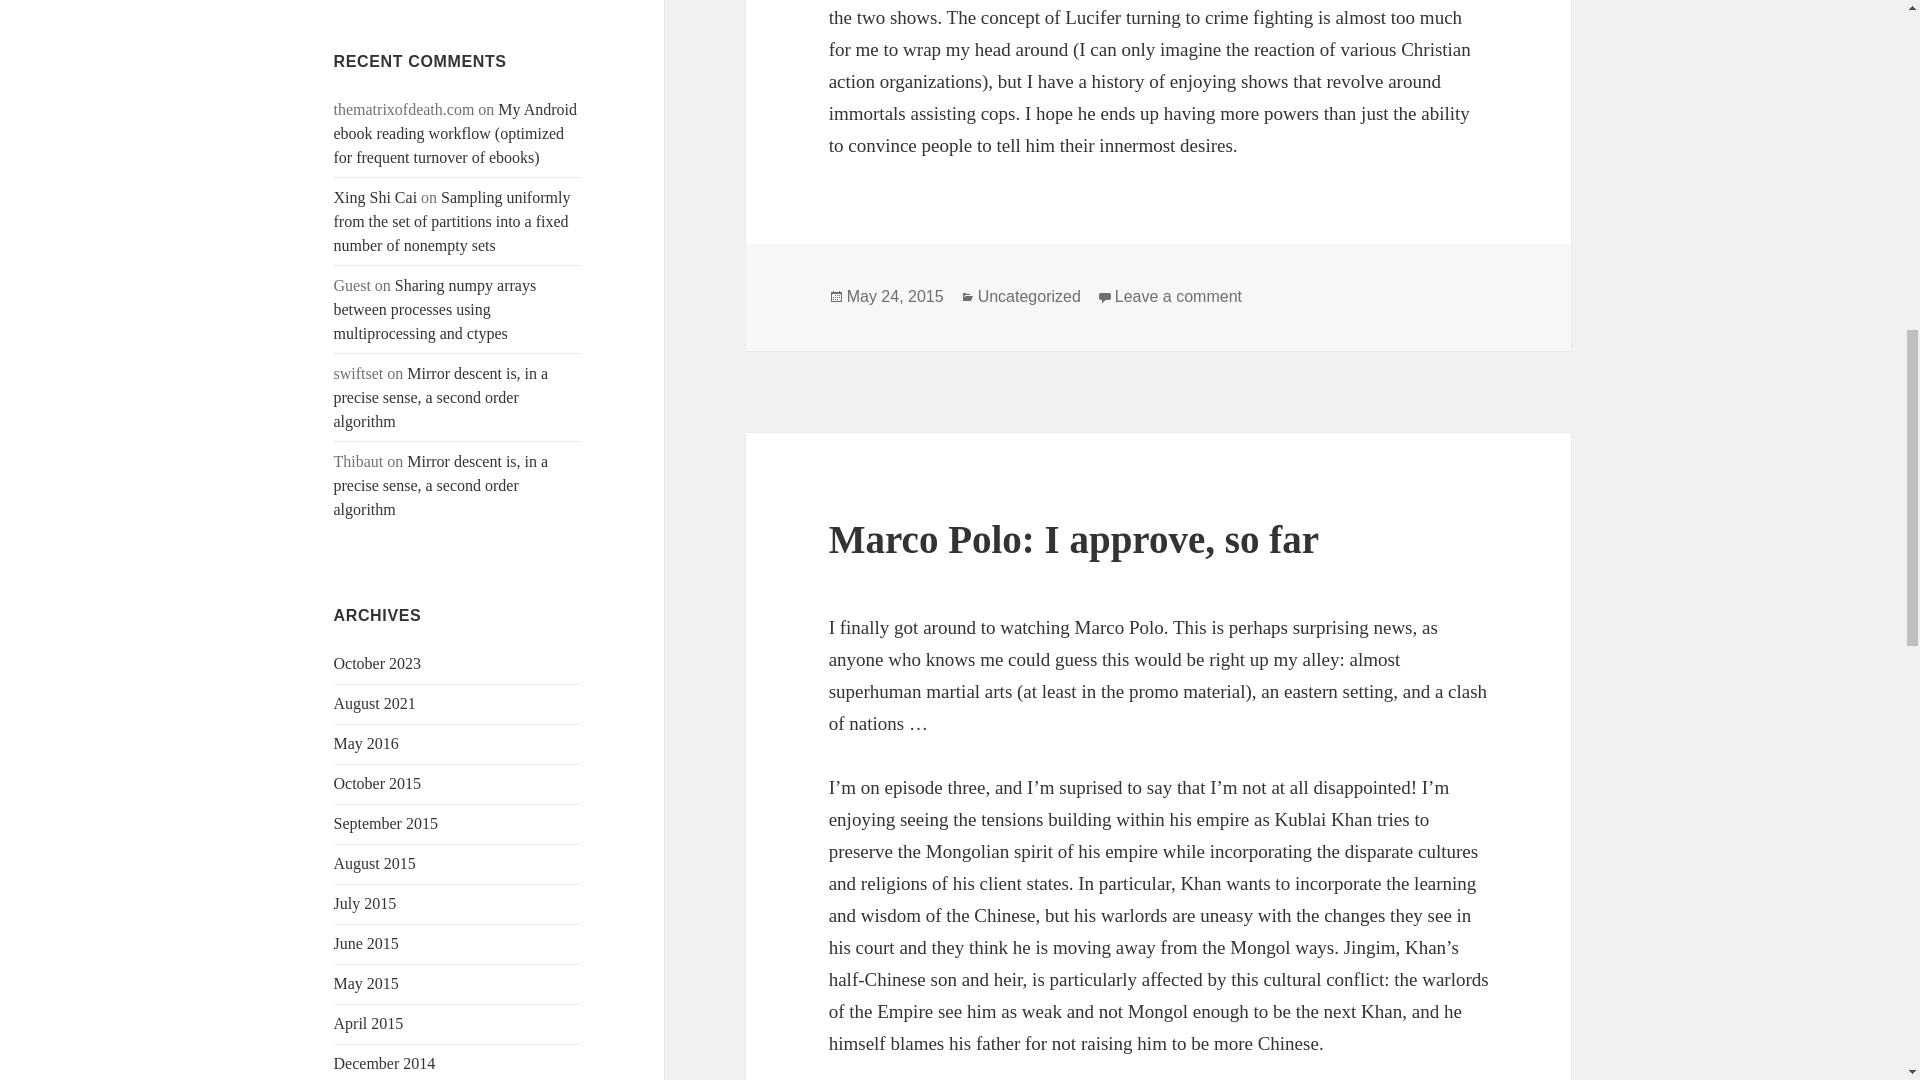 The height and width of the screenshot is (1080, 1920). Describe the element at coordinates (366, 943) in the screenshot. I see `June 2015` at that location.